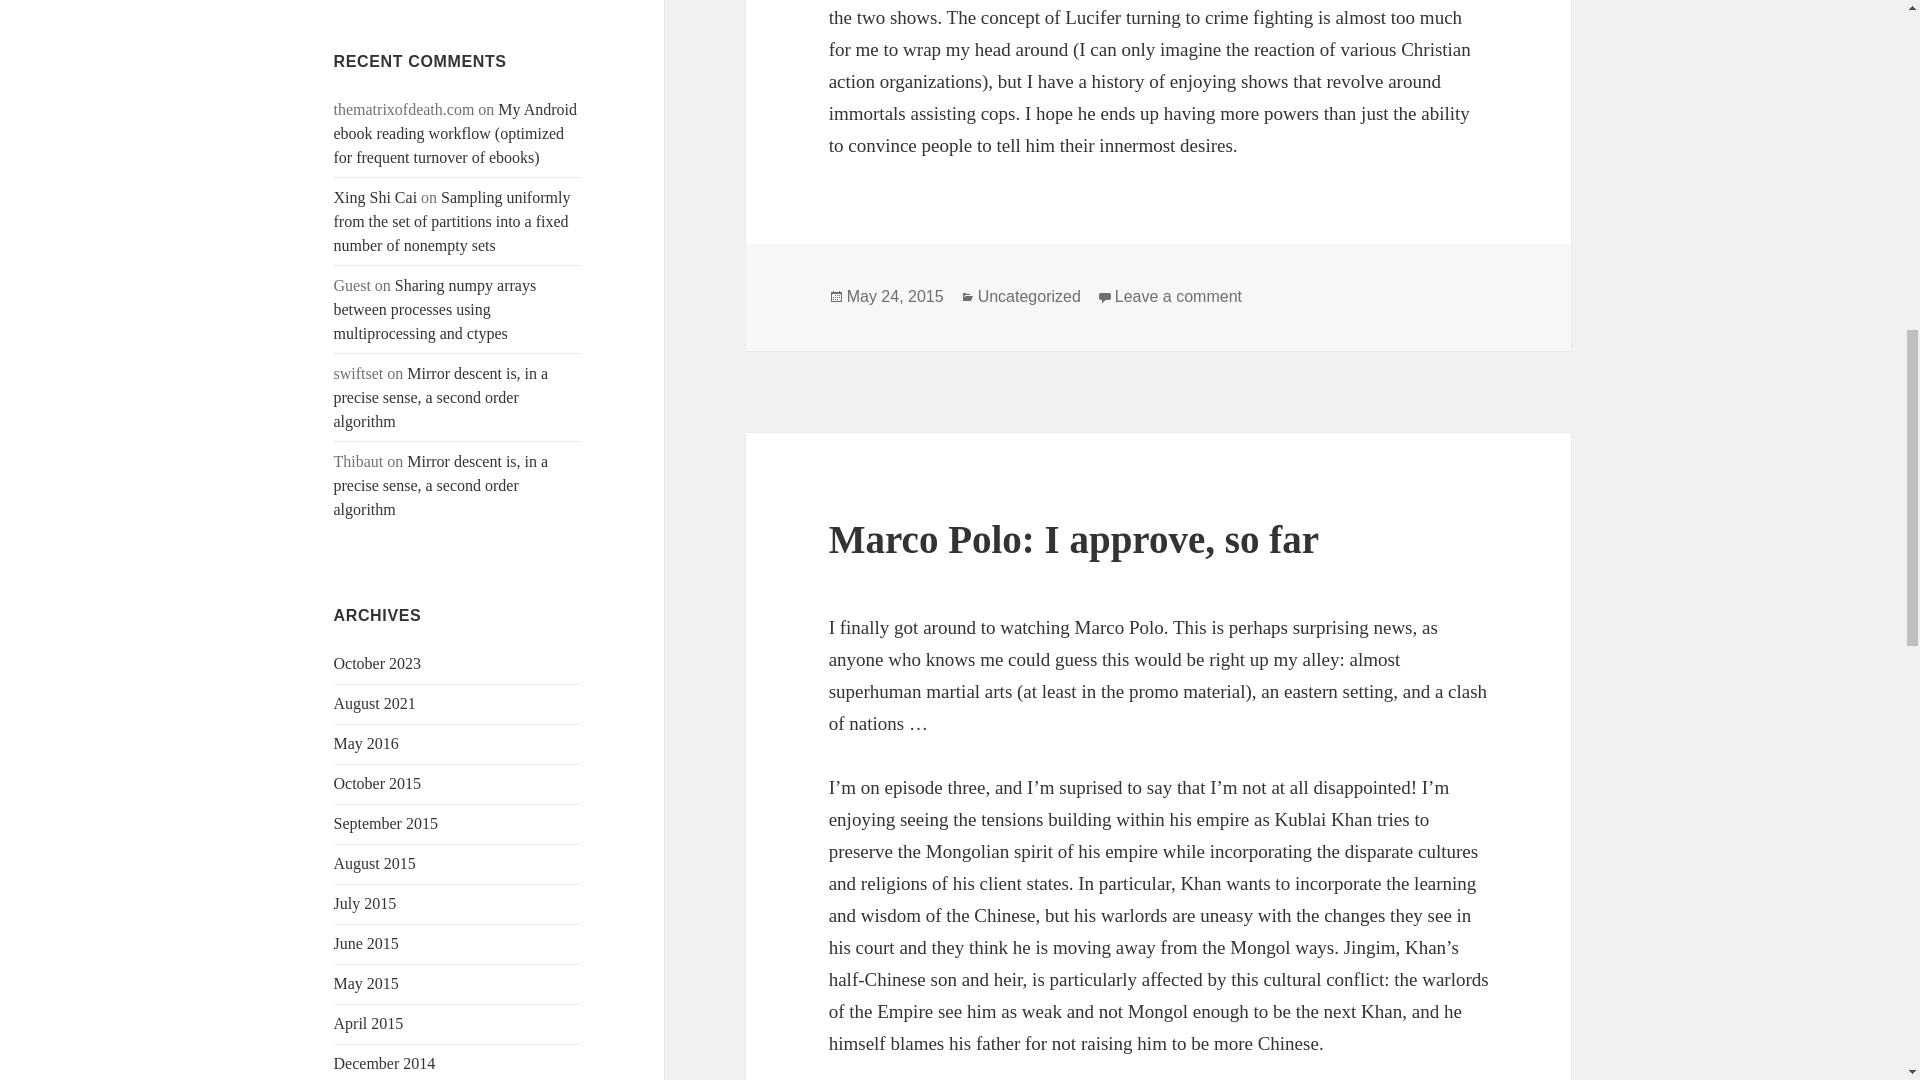 The height and width of the screenshot is (1080, 1920). Describe the element at coordinates (366, 943) in the screenshot. I see `June 2015` at that location.